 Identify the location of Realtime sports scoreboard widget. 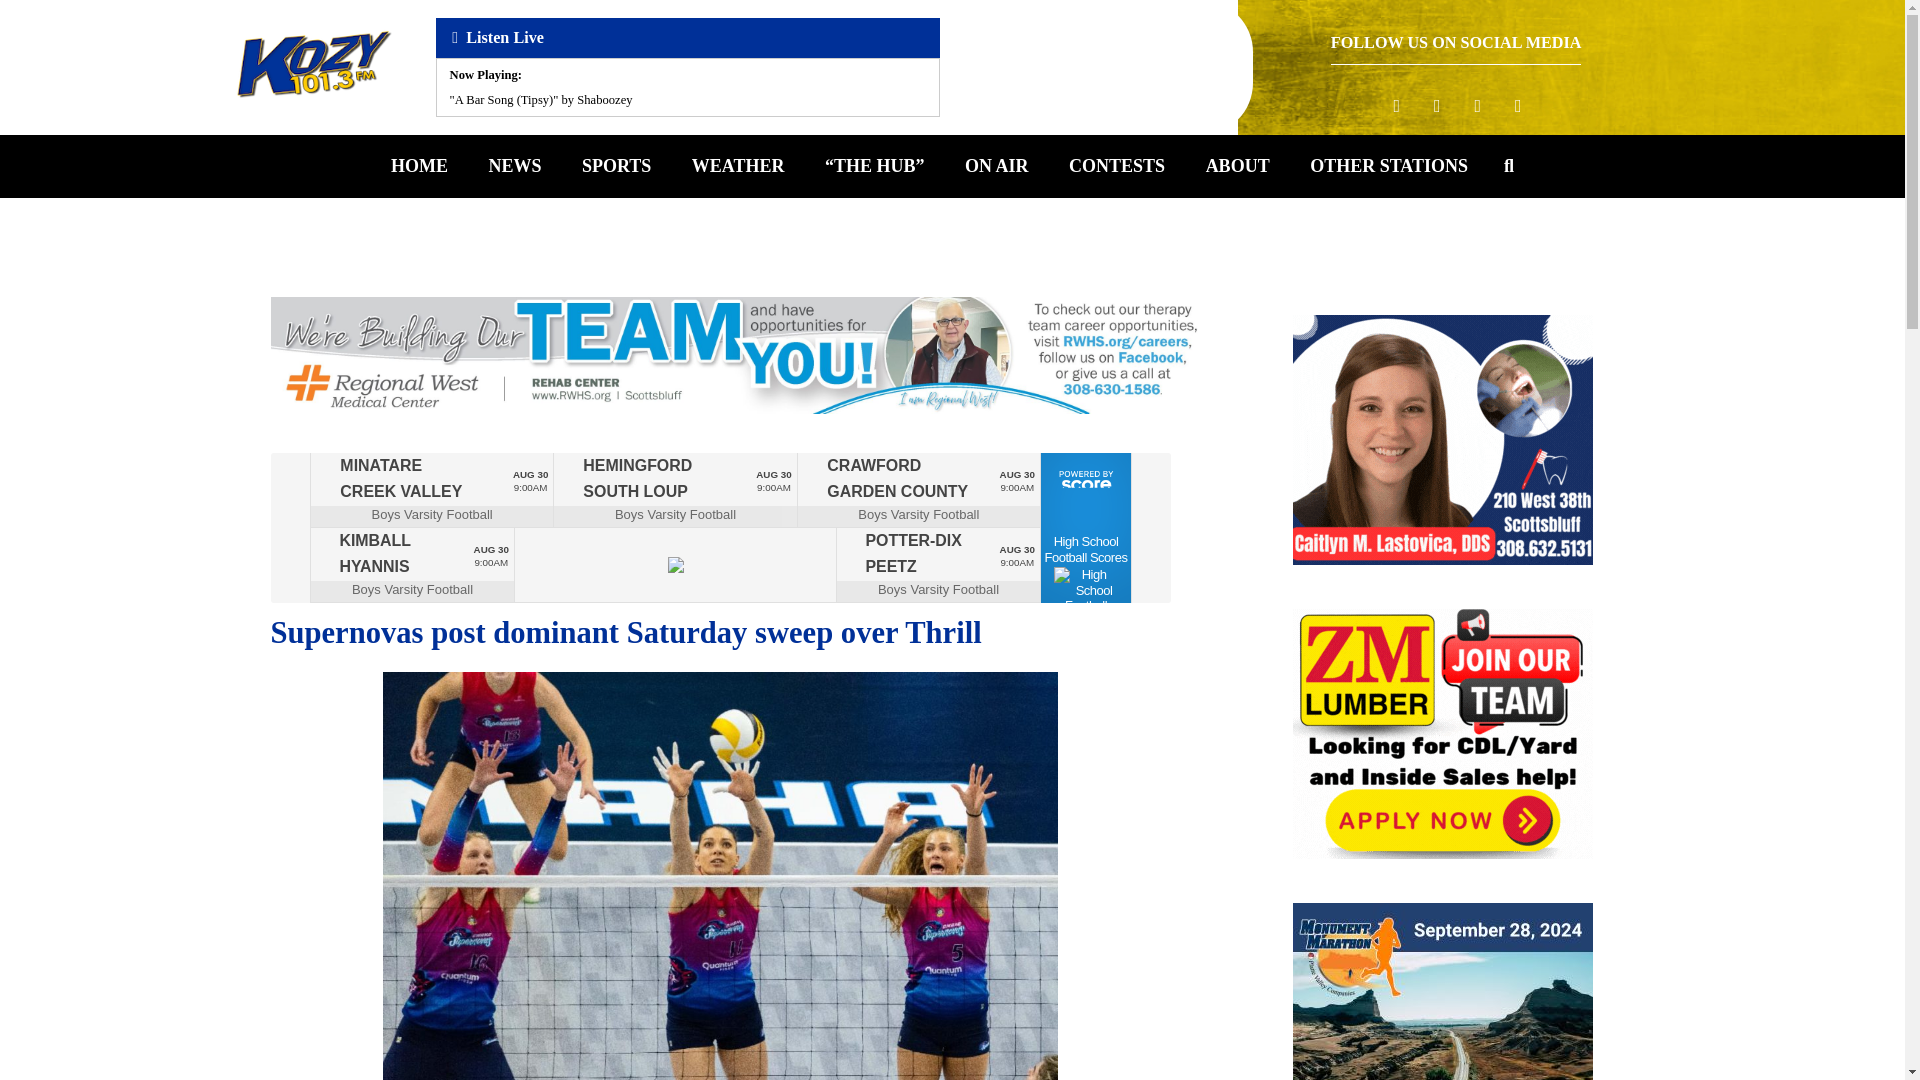
(720, 527).